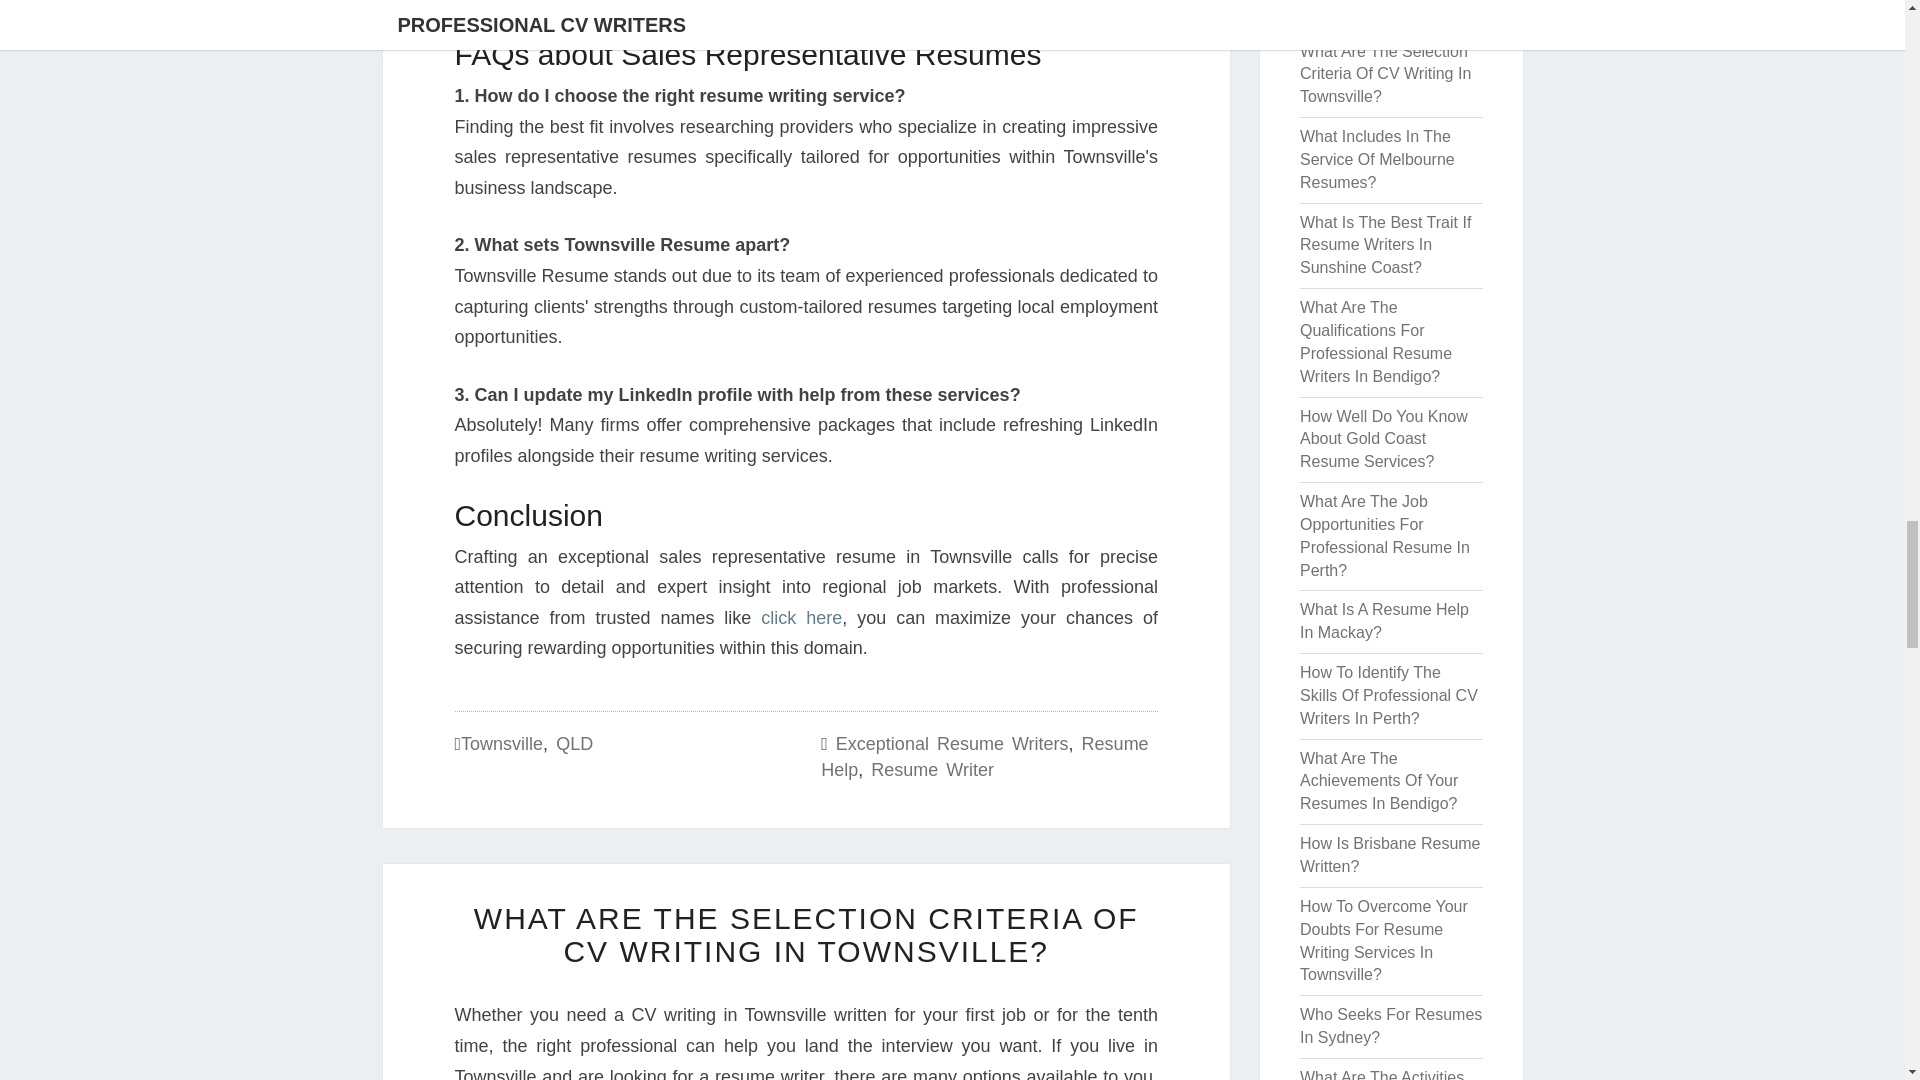 The width and height of the screenshot is (1920, 1080). Describe the element at coordinates (806, 934) in the screenshot. I see `WHAT ARE THE SELECTION CRITERIA OF CV WRITING IN TOWNSVILLE?` at that location.